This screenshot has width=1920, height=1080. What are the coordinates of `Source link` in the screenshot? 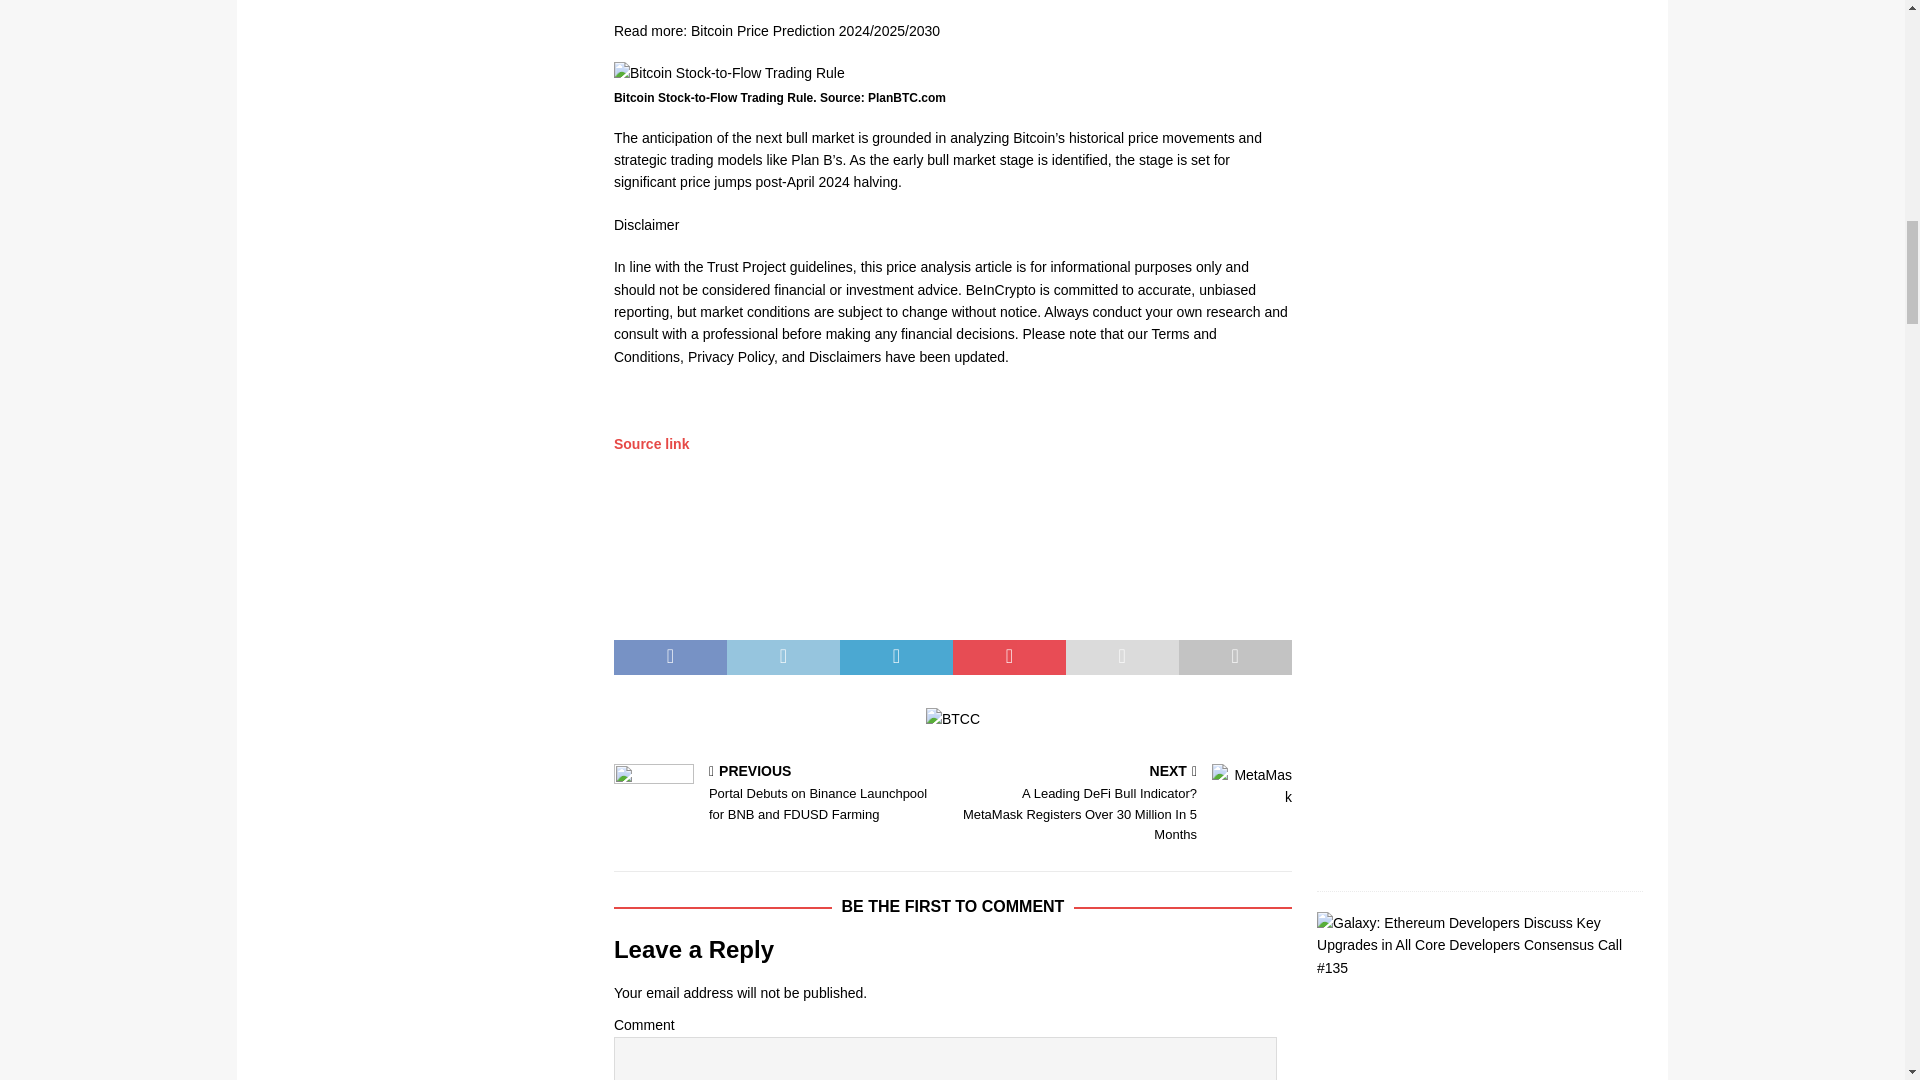 It's located at (652, 444).